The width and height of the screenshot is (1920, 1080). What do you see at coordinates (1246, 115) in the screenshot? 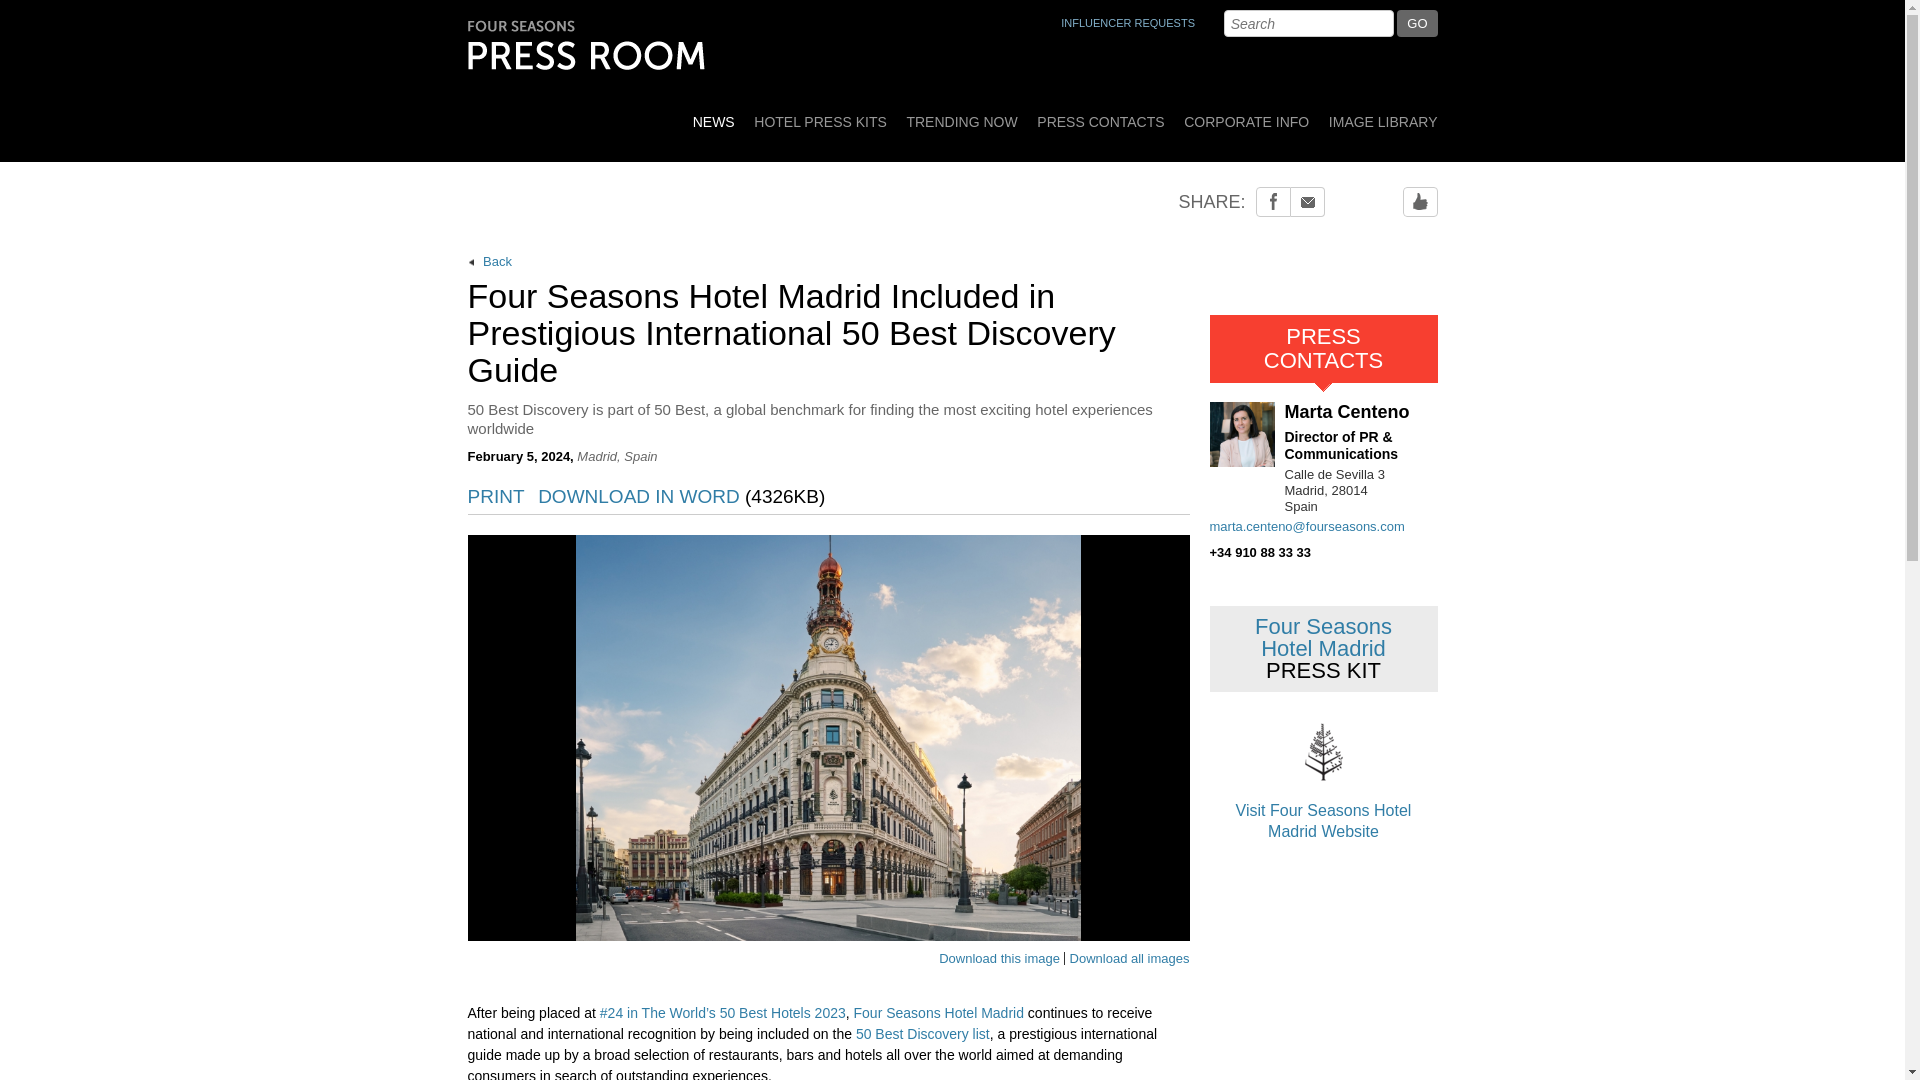
I see `CORPORATE INFO` at bounding box center [1246, 115].